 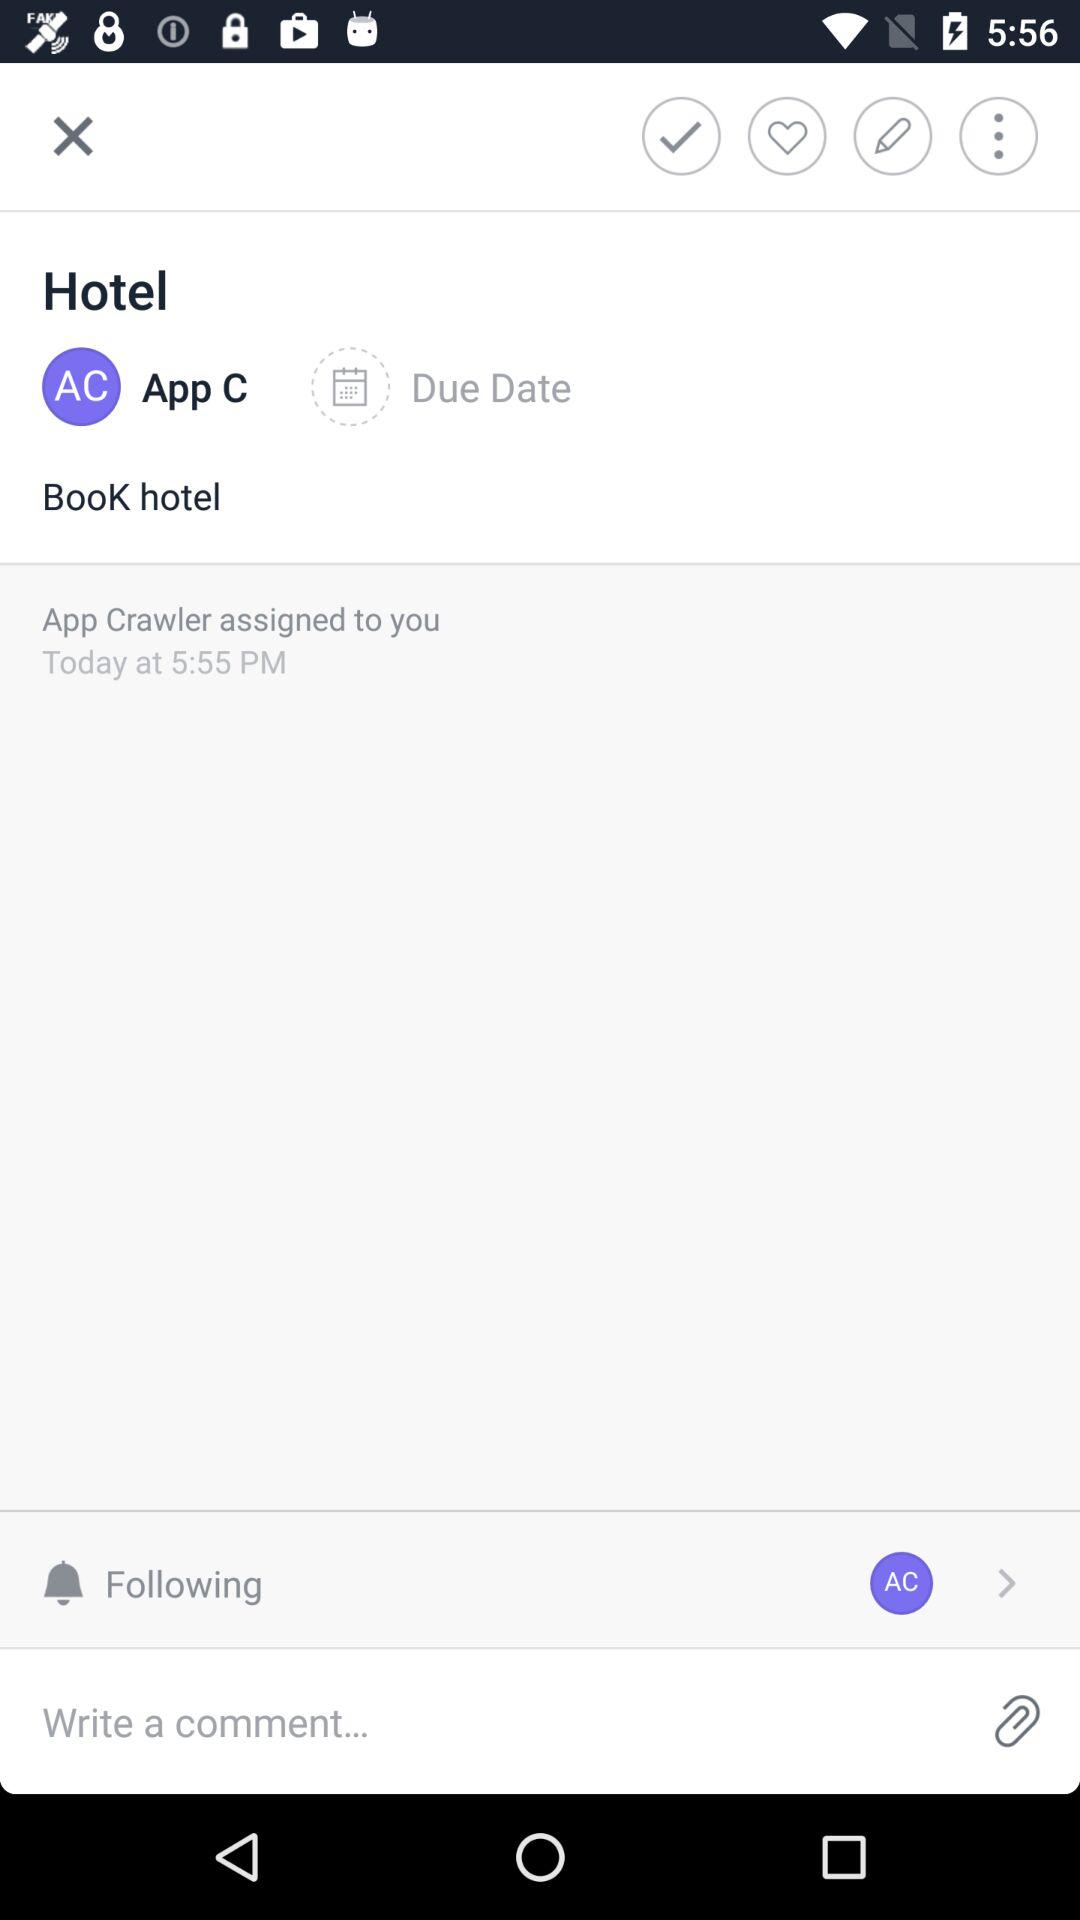 What do you see at coordinates (1006, 1582) in the screenshot?
I see `press the item next to ac` at bounding box center [1006, 1582].